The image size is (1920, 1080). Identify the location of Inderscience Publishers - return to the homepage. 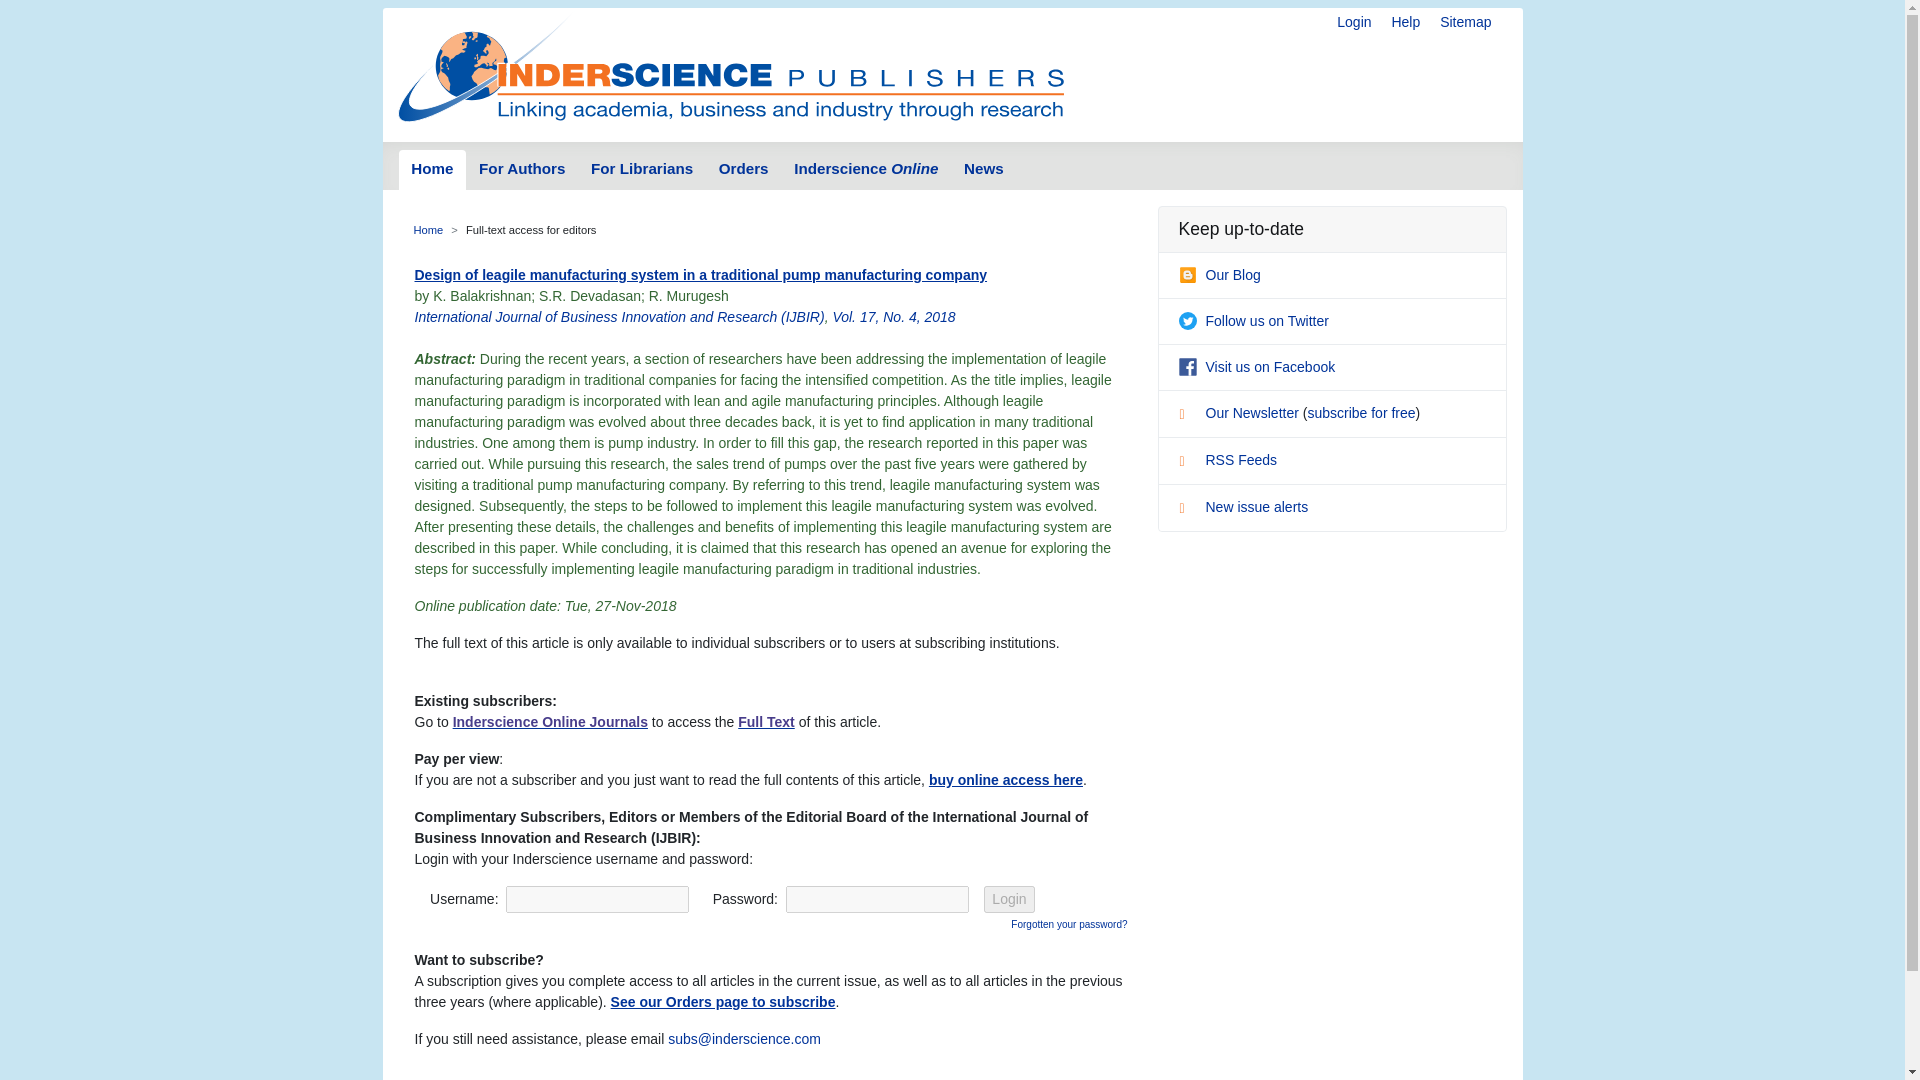
(730, 66).